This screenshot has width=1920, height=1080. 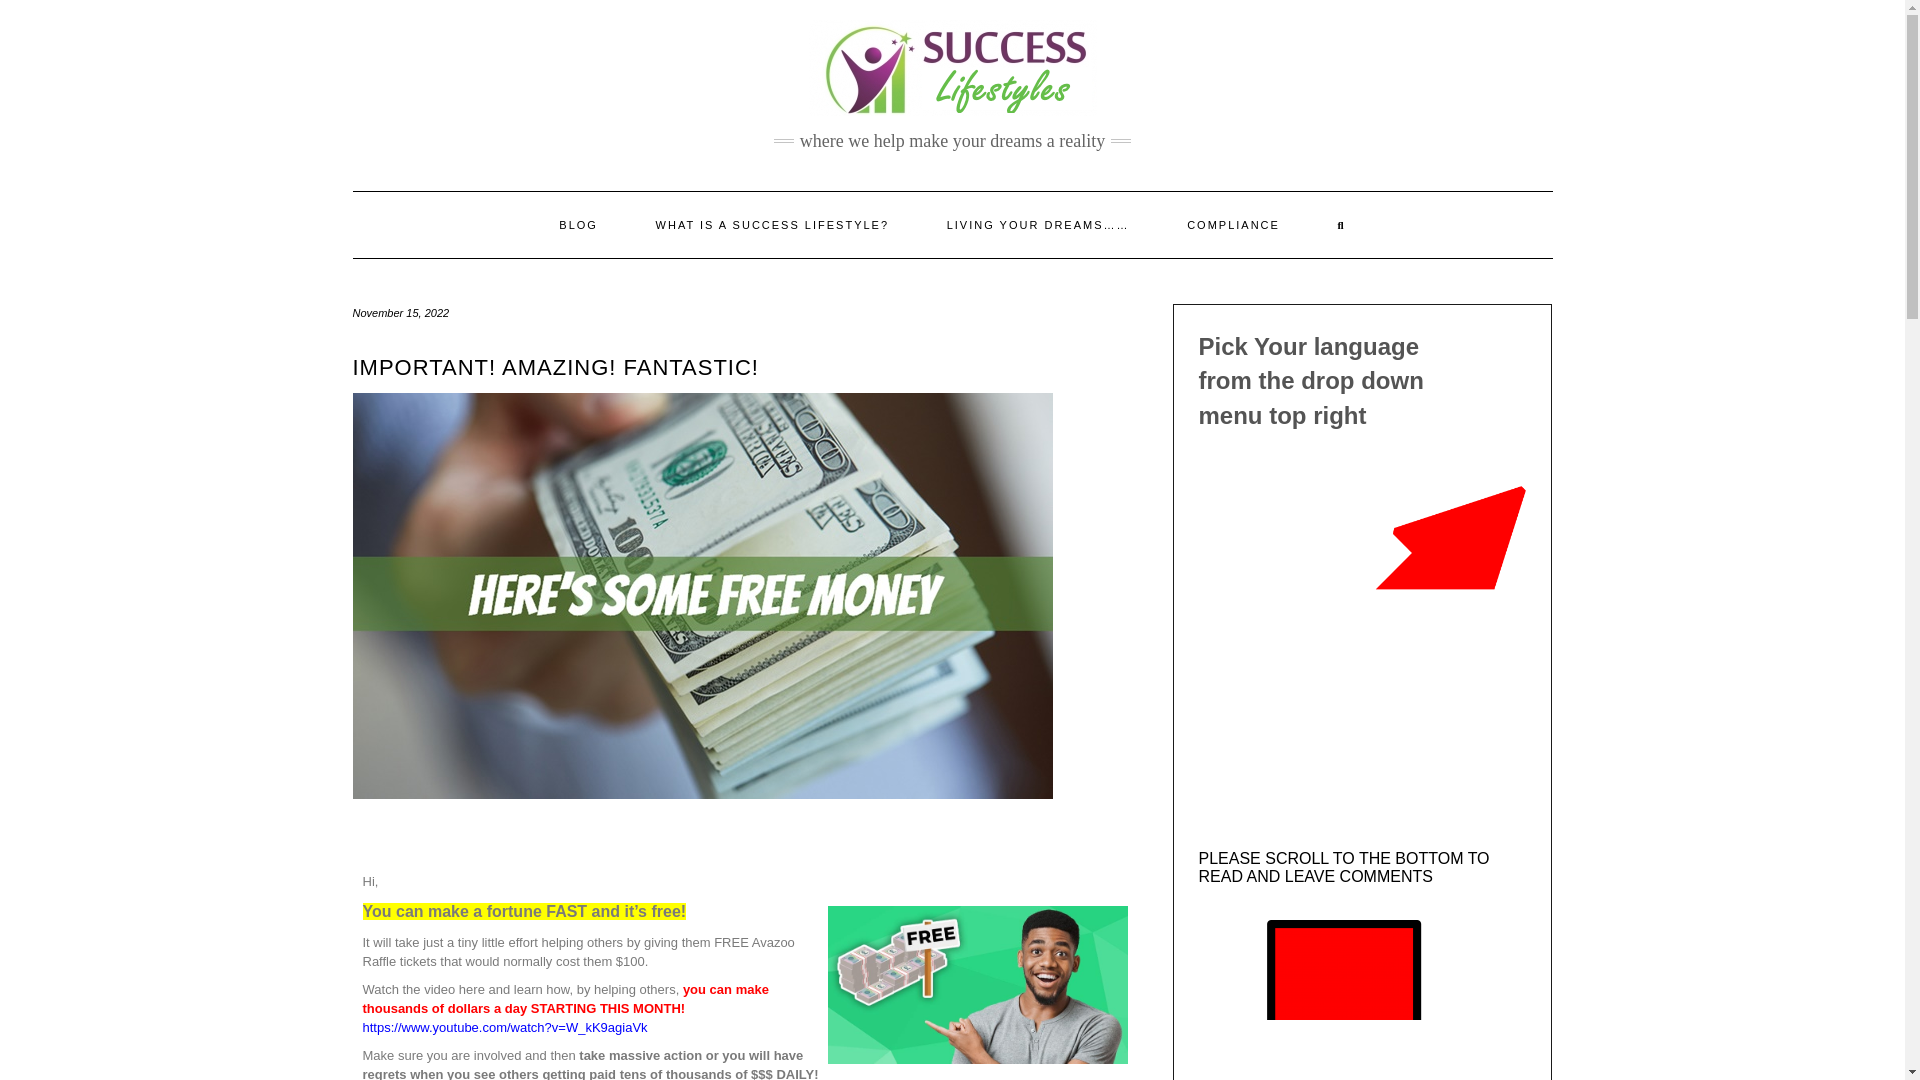 What do you see at coordinates (1233, 225) in the screenshot?
I see `COMPLIANCE` at bounding box center [1233, 225].